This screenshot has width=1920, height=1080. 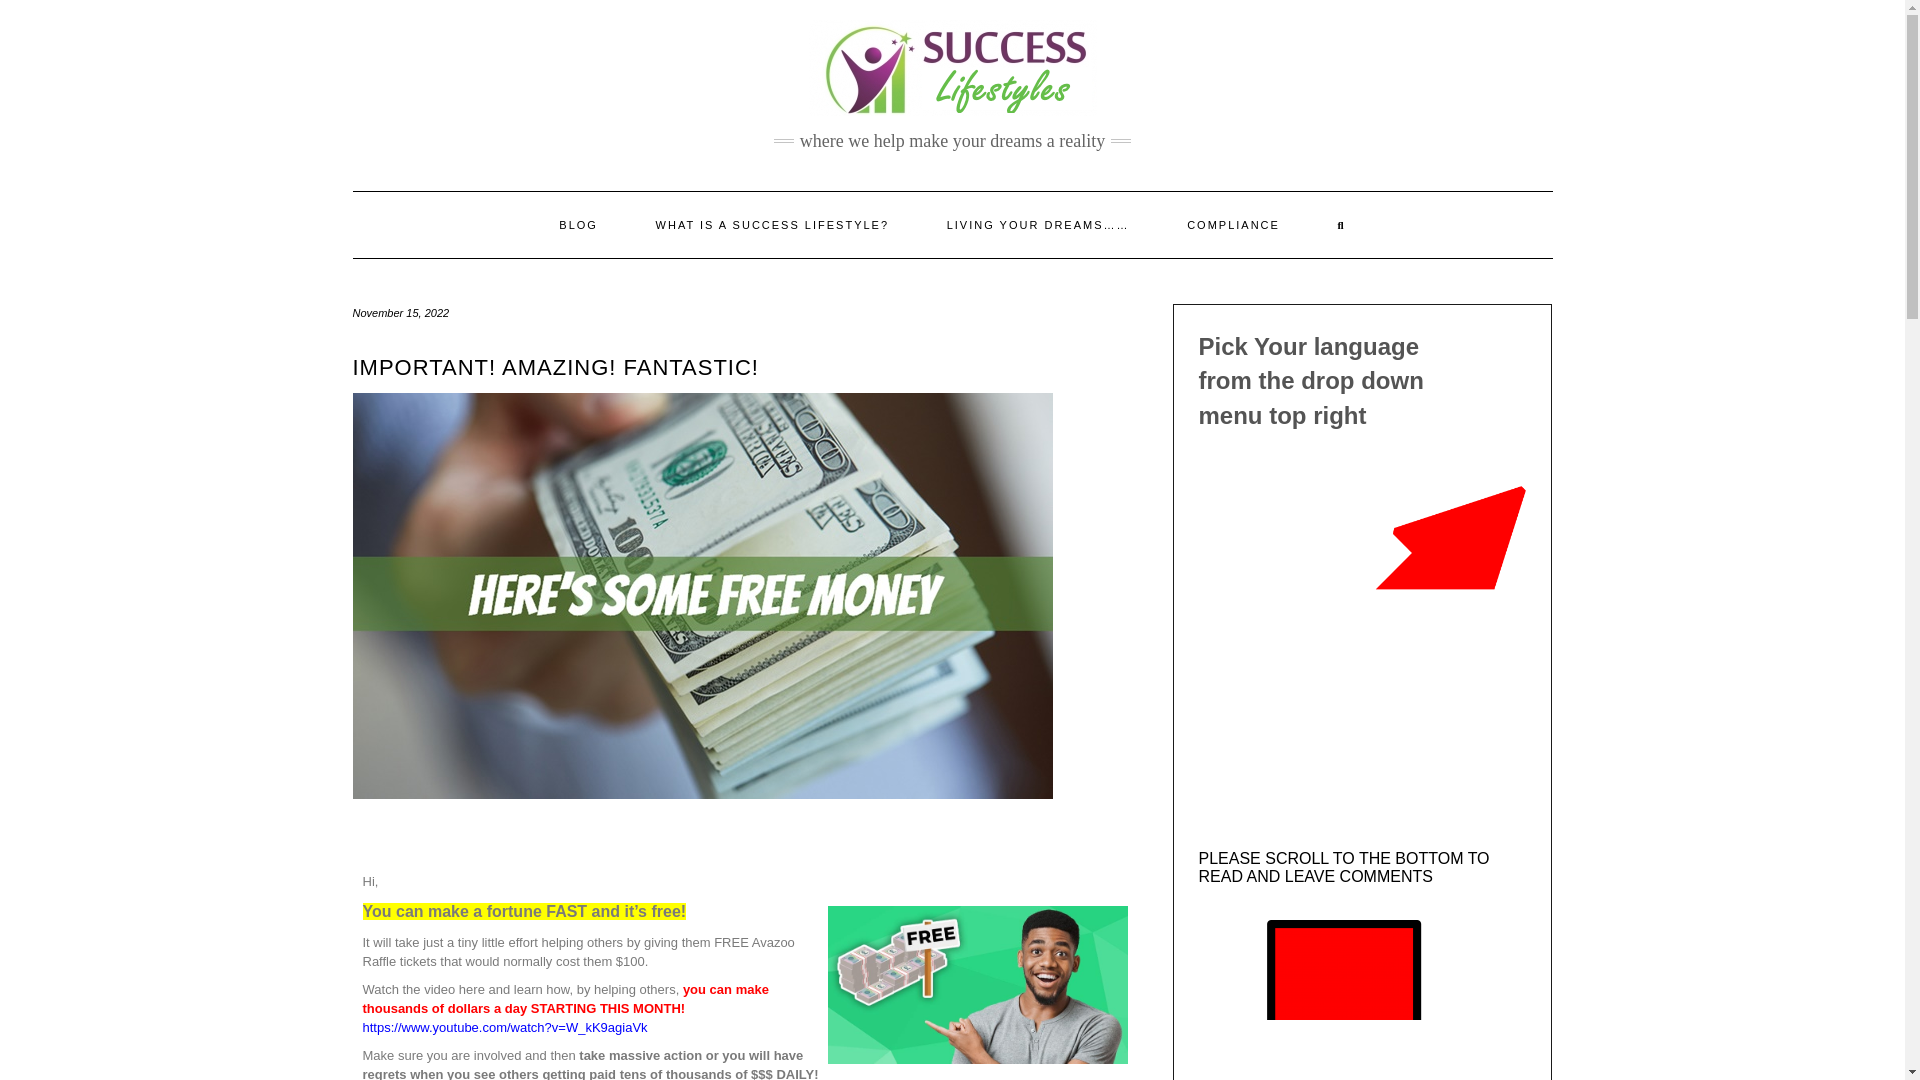 What do you see at coordinates (1233, 225) in the screenshot?
I see `COMPLIANCE` at bounding box center [1233, 225].